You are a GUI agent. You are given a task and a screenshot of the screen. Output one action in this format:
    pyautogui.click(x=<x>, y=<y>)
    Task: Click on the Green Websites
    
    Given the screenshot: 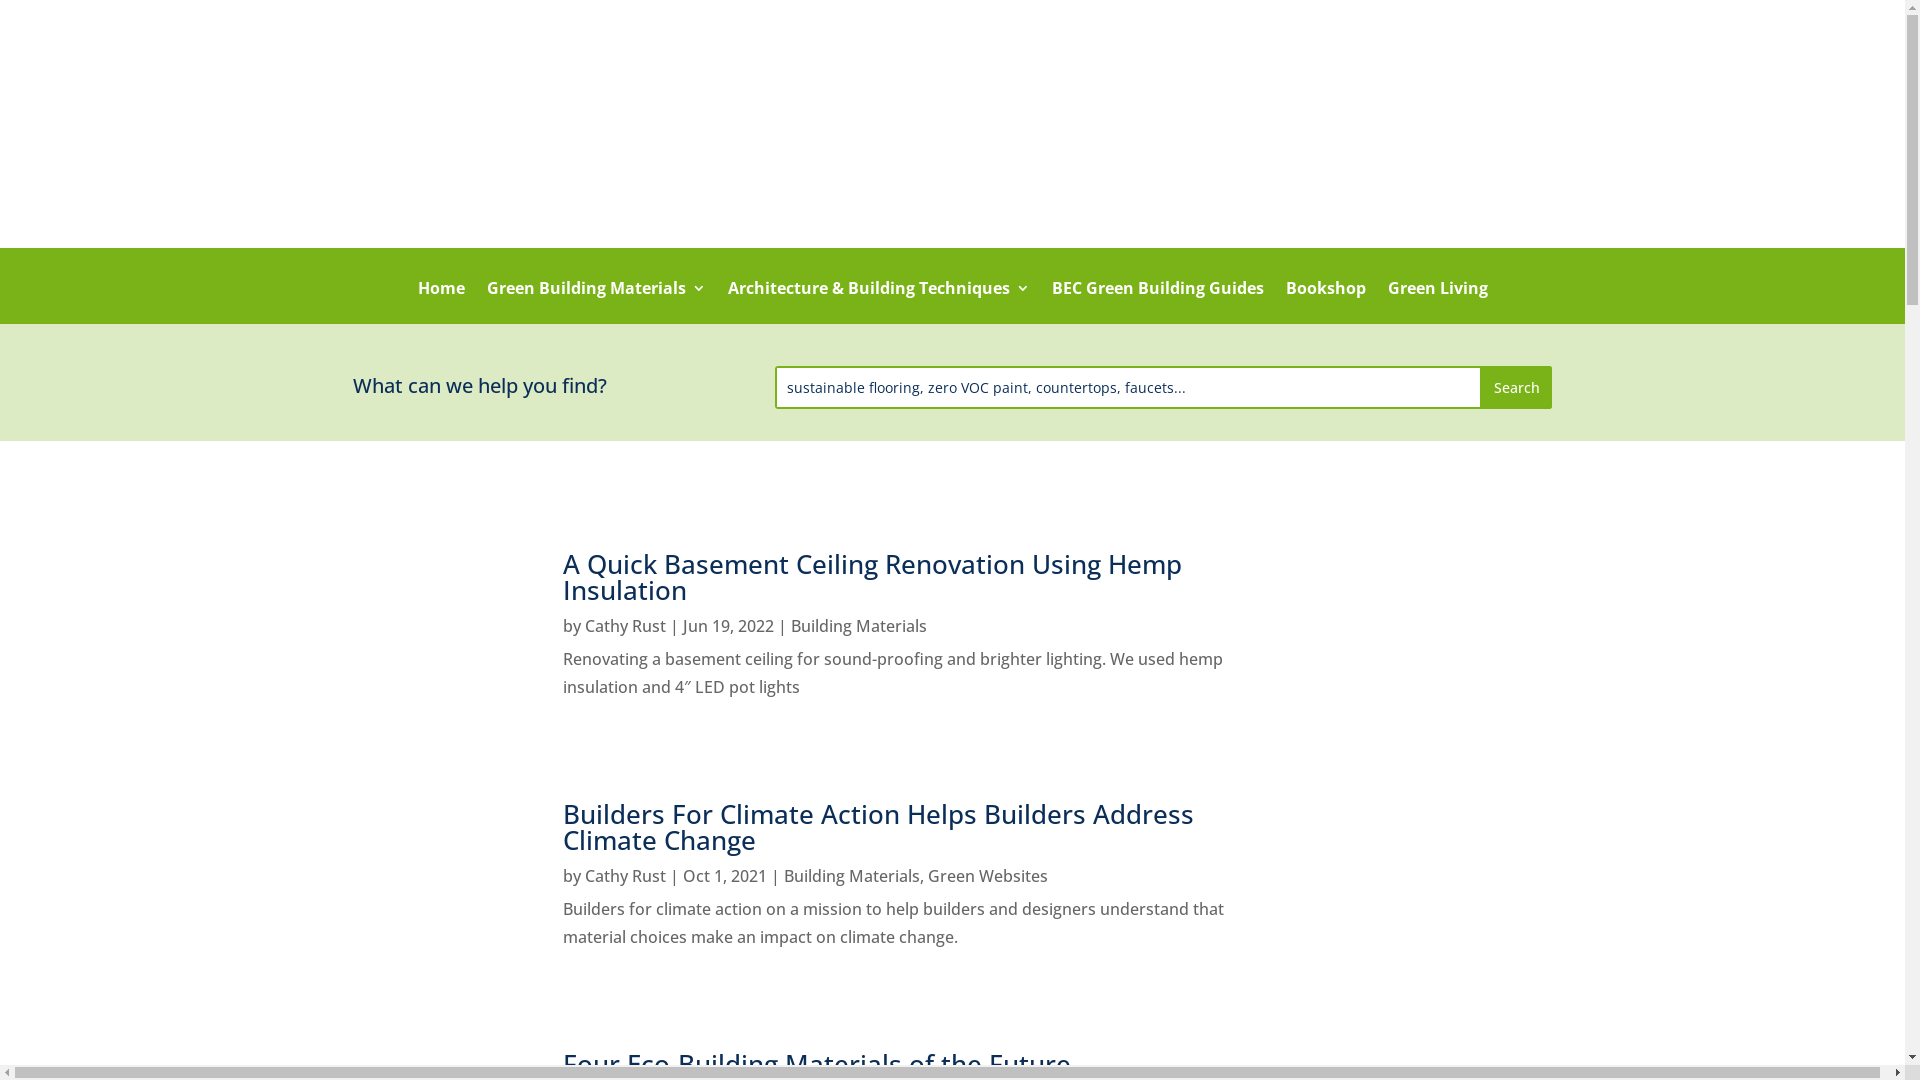 What is the action you would take?
    pyautogui.click(x=988, y=876)
    